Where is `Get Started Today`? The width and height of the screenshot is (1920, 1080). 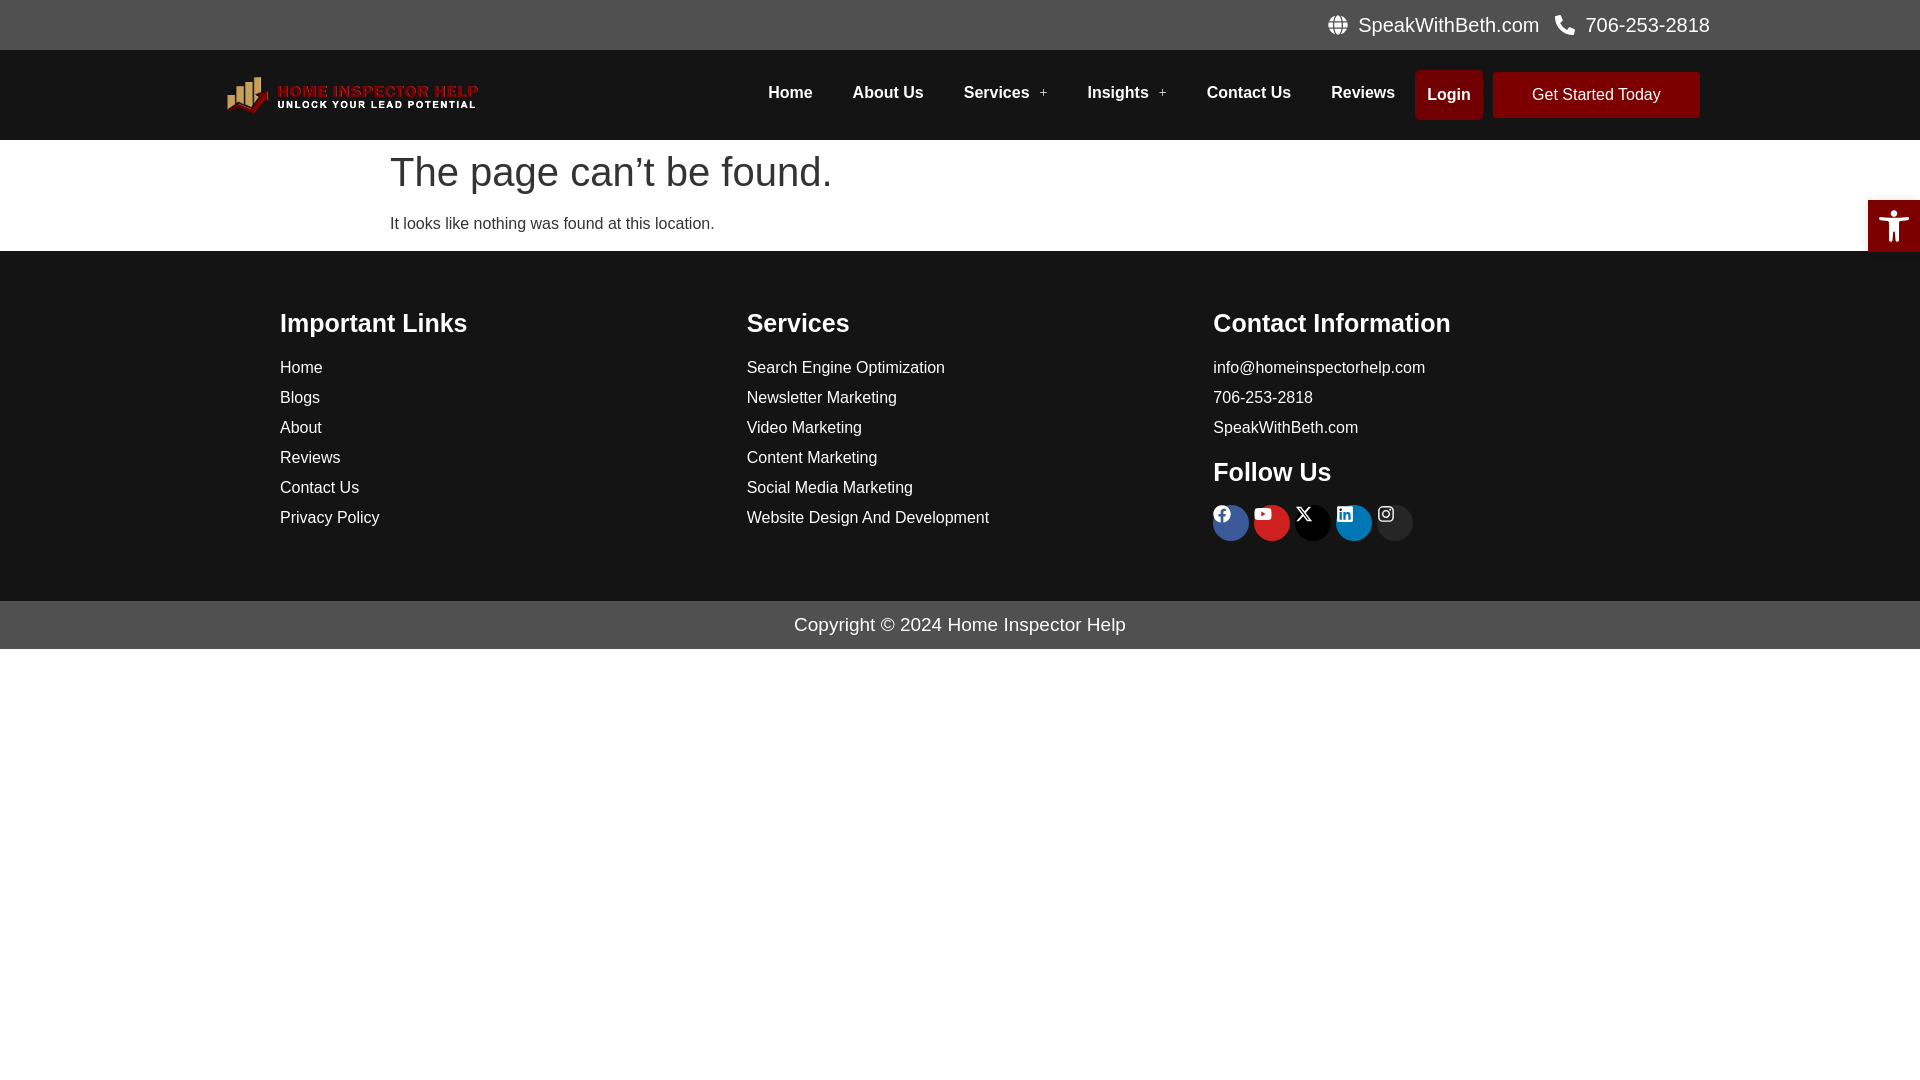 Get Started Today is located at coordinates (1596, 94).